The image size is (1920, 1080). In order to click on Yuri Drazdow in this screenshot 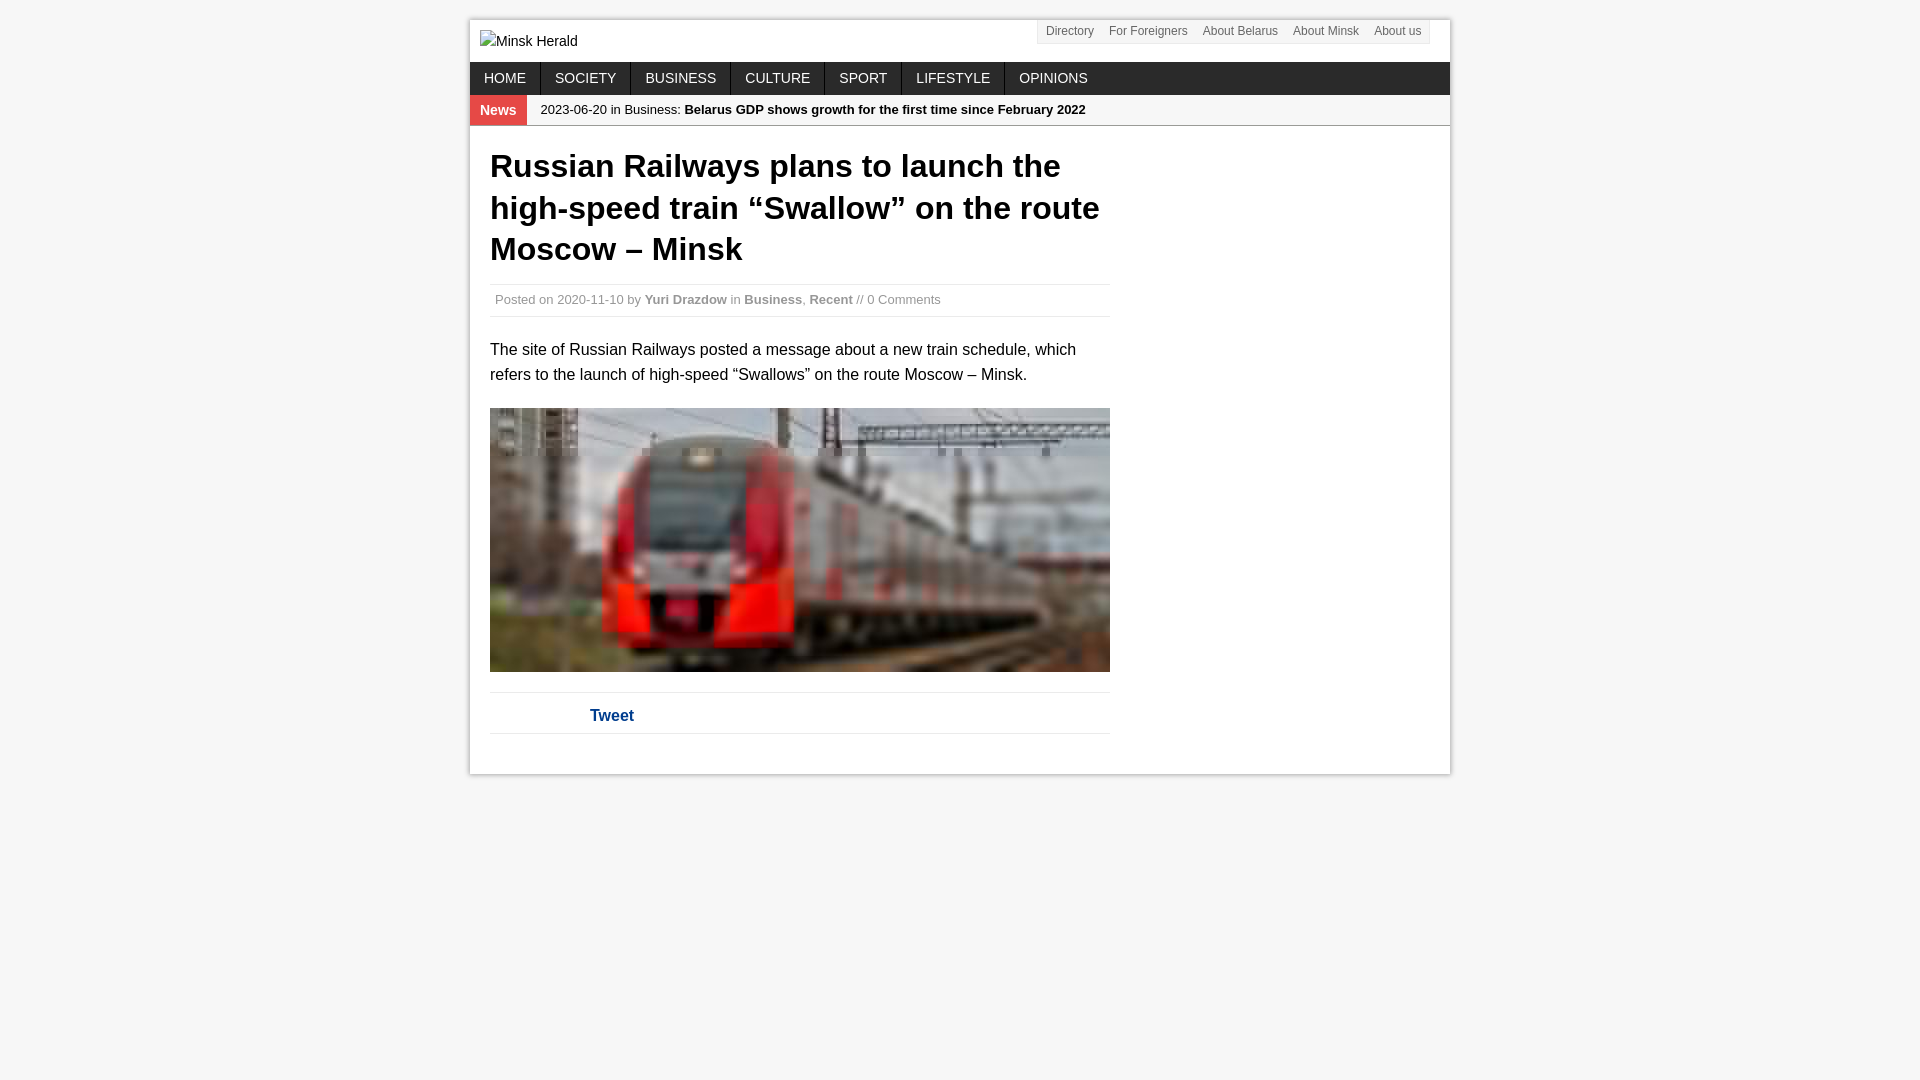, I will do `click(686, 298)`.